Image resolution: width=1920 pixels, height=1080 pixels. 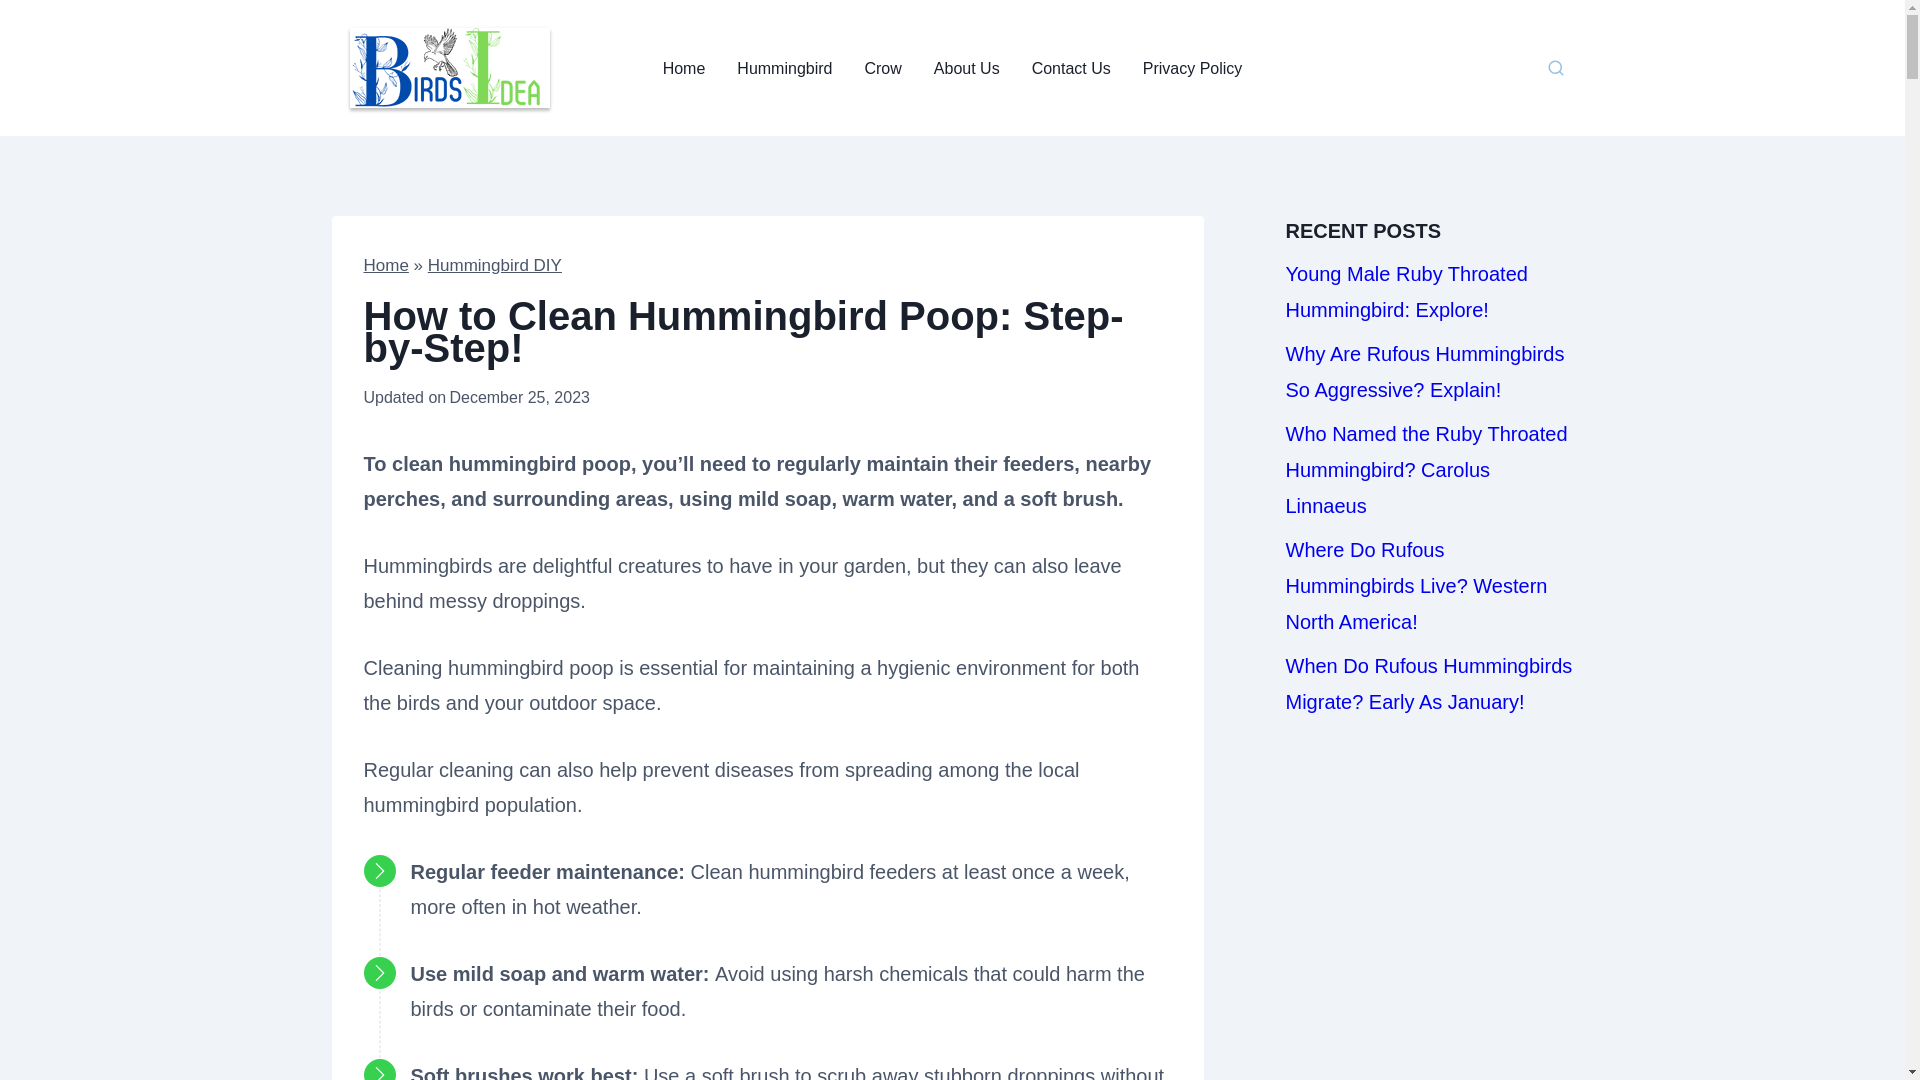 I want to click on Hummingbird DIY, so click(x=495, y=265).